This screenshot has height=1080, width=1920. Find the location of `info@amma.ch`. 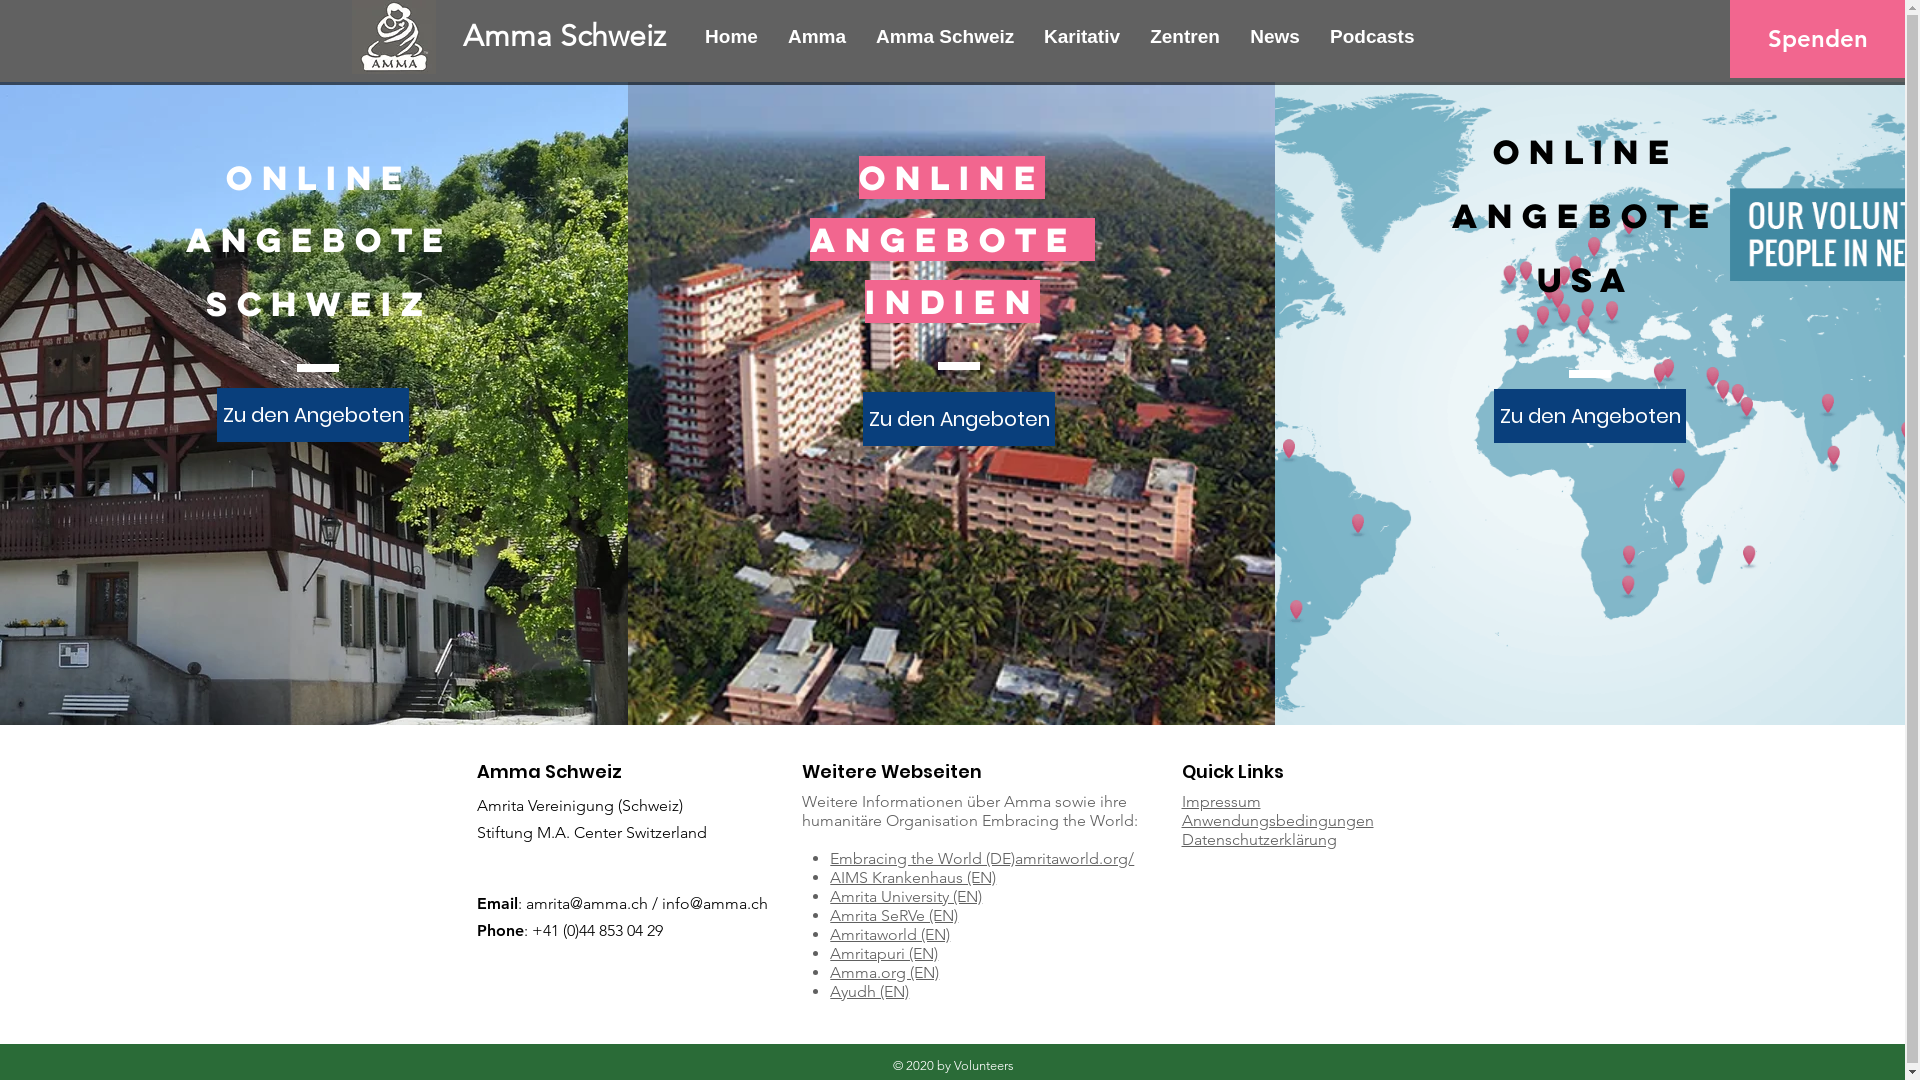

info@amma.ch is located at coordinates (715, 903).